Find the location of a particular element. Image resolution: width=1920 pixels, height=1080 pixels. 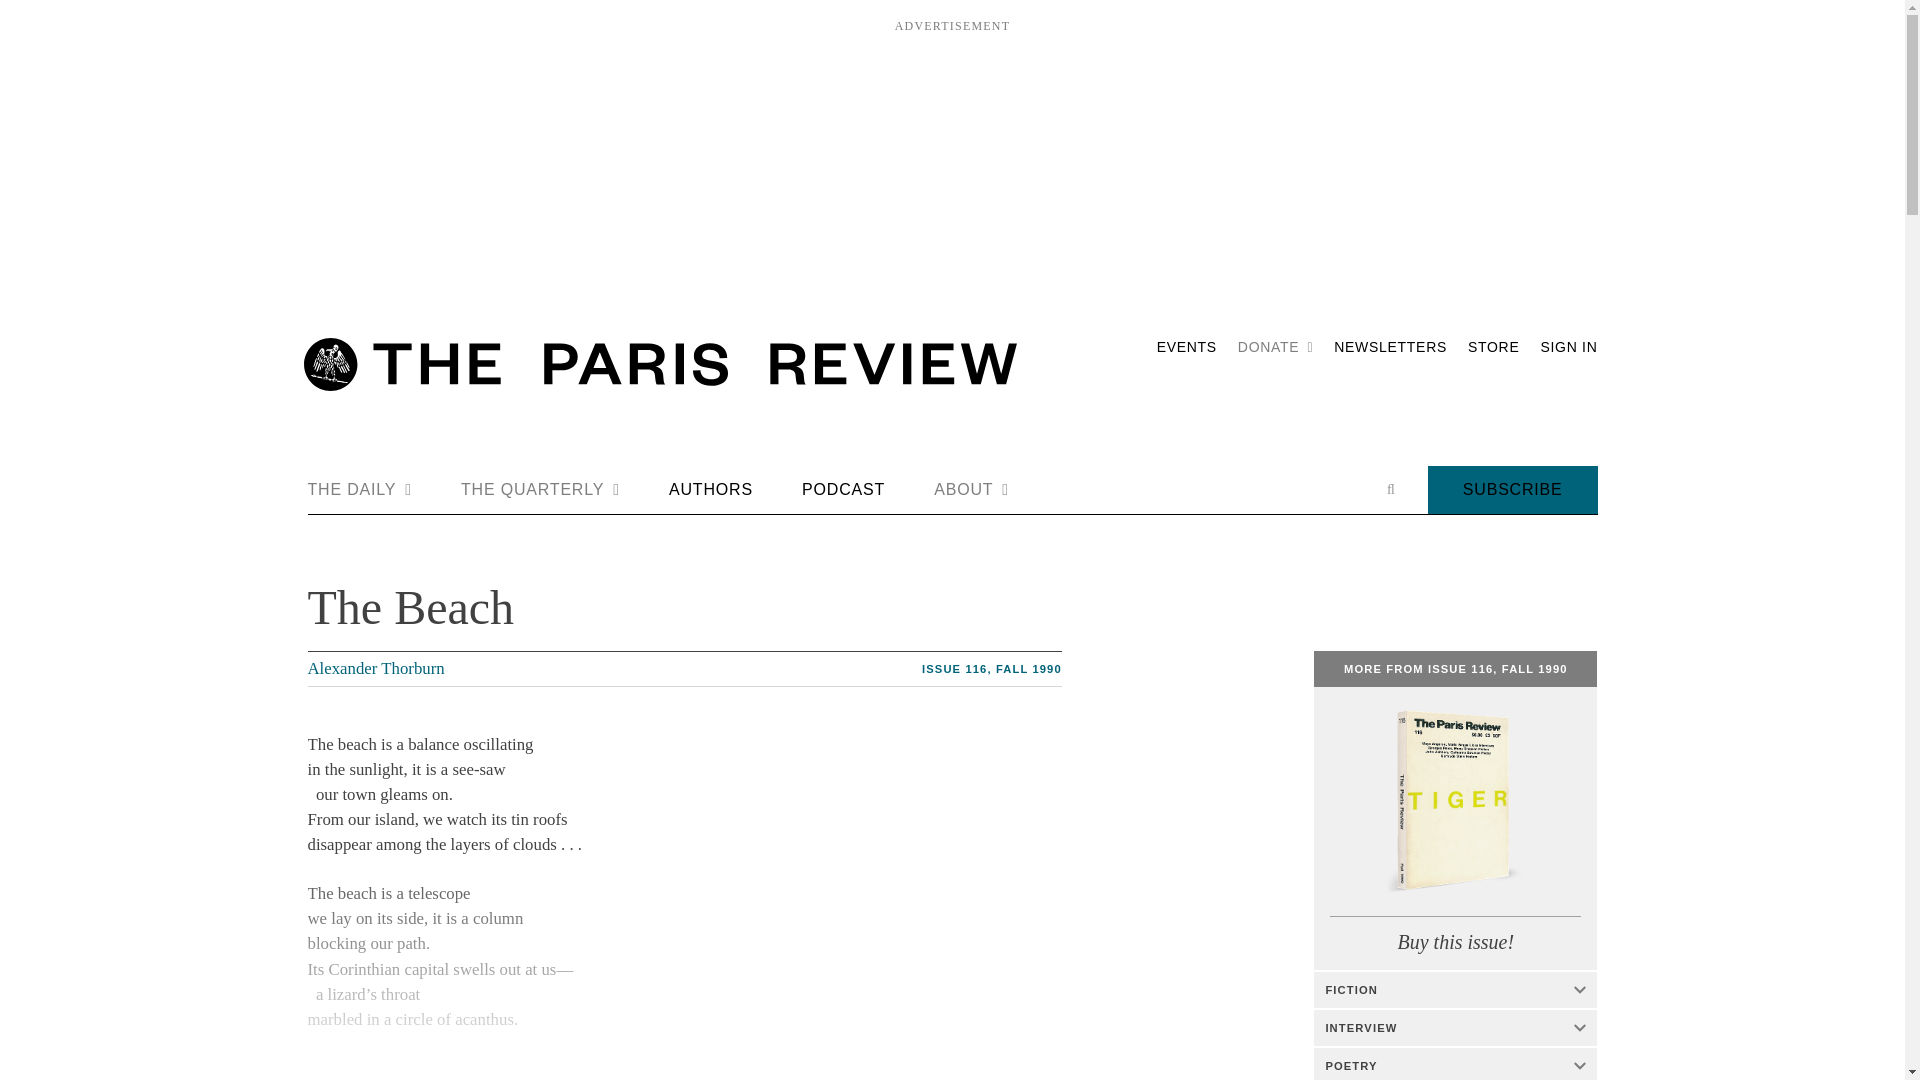

Open search is located at coordinates (1390, 489).